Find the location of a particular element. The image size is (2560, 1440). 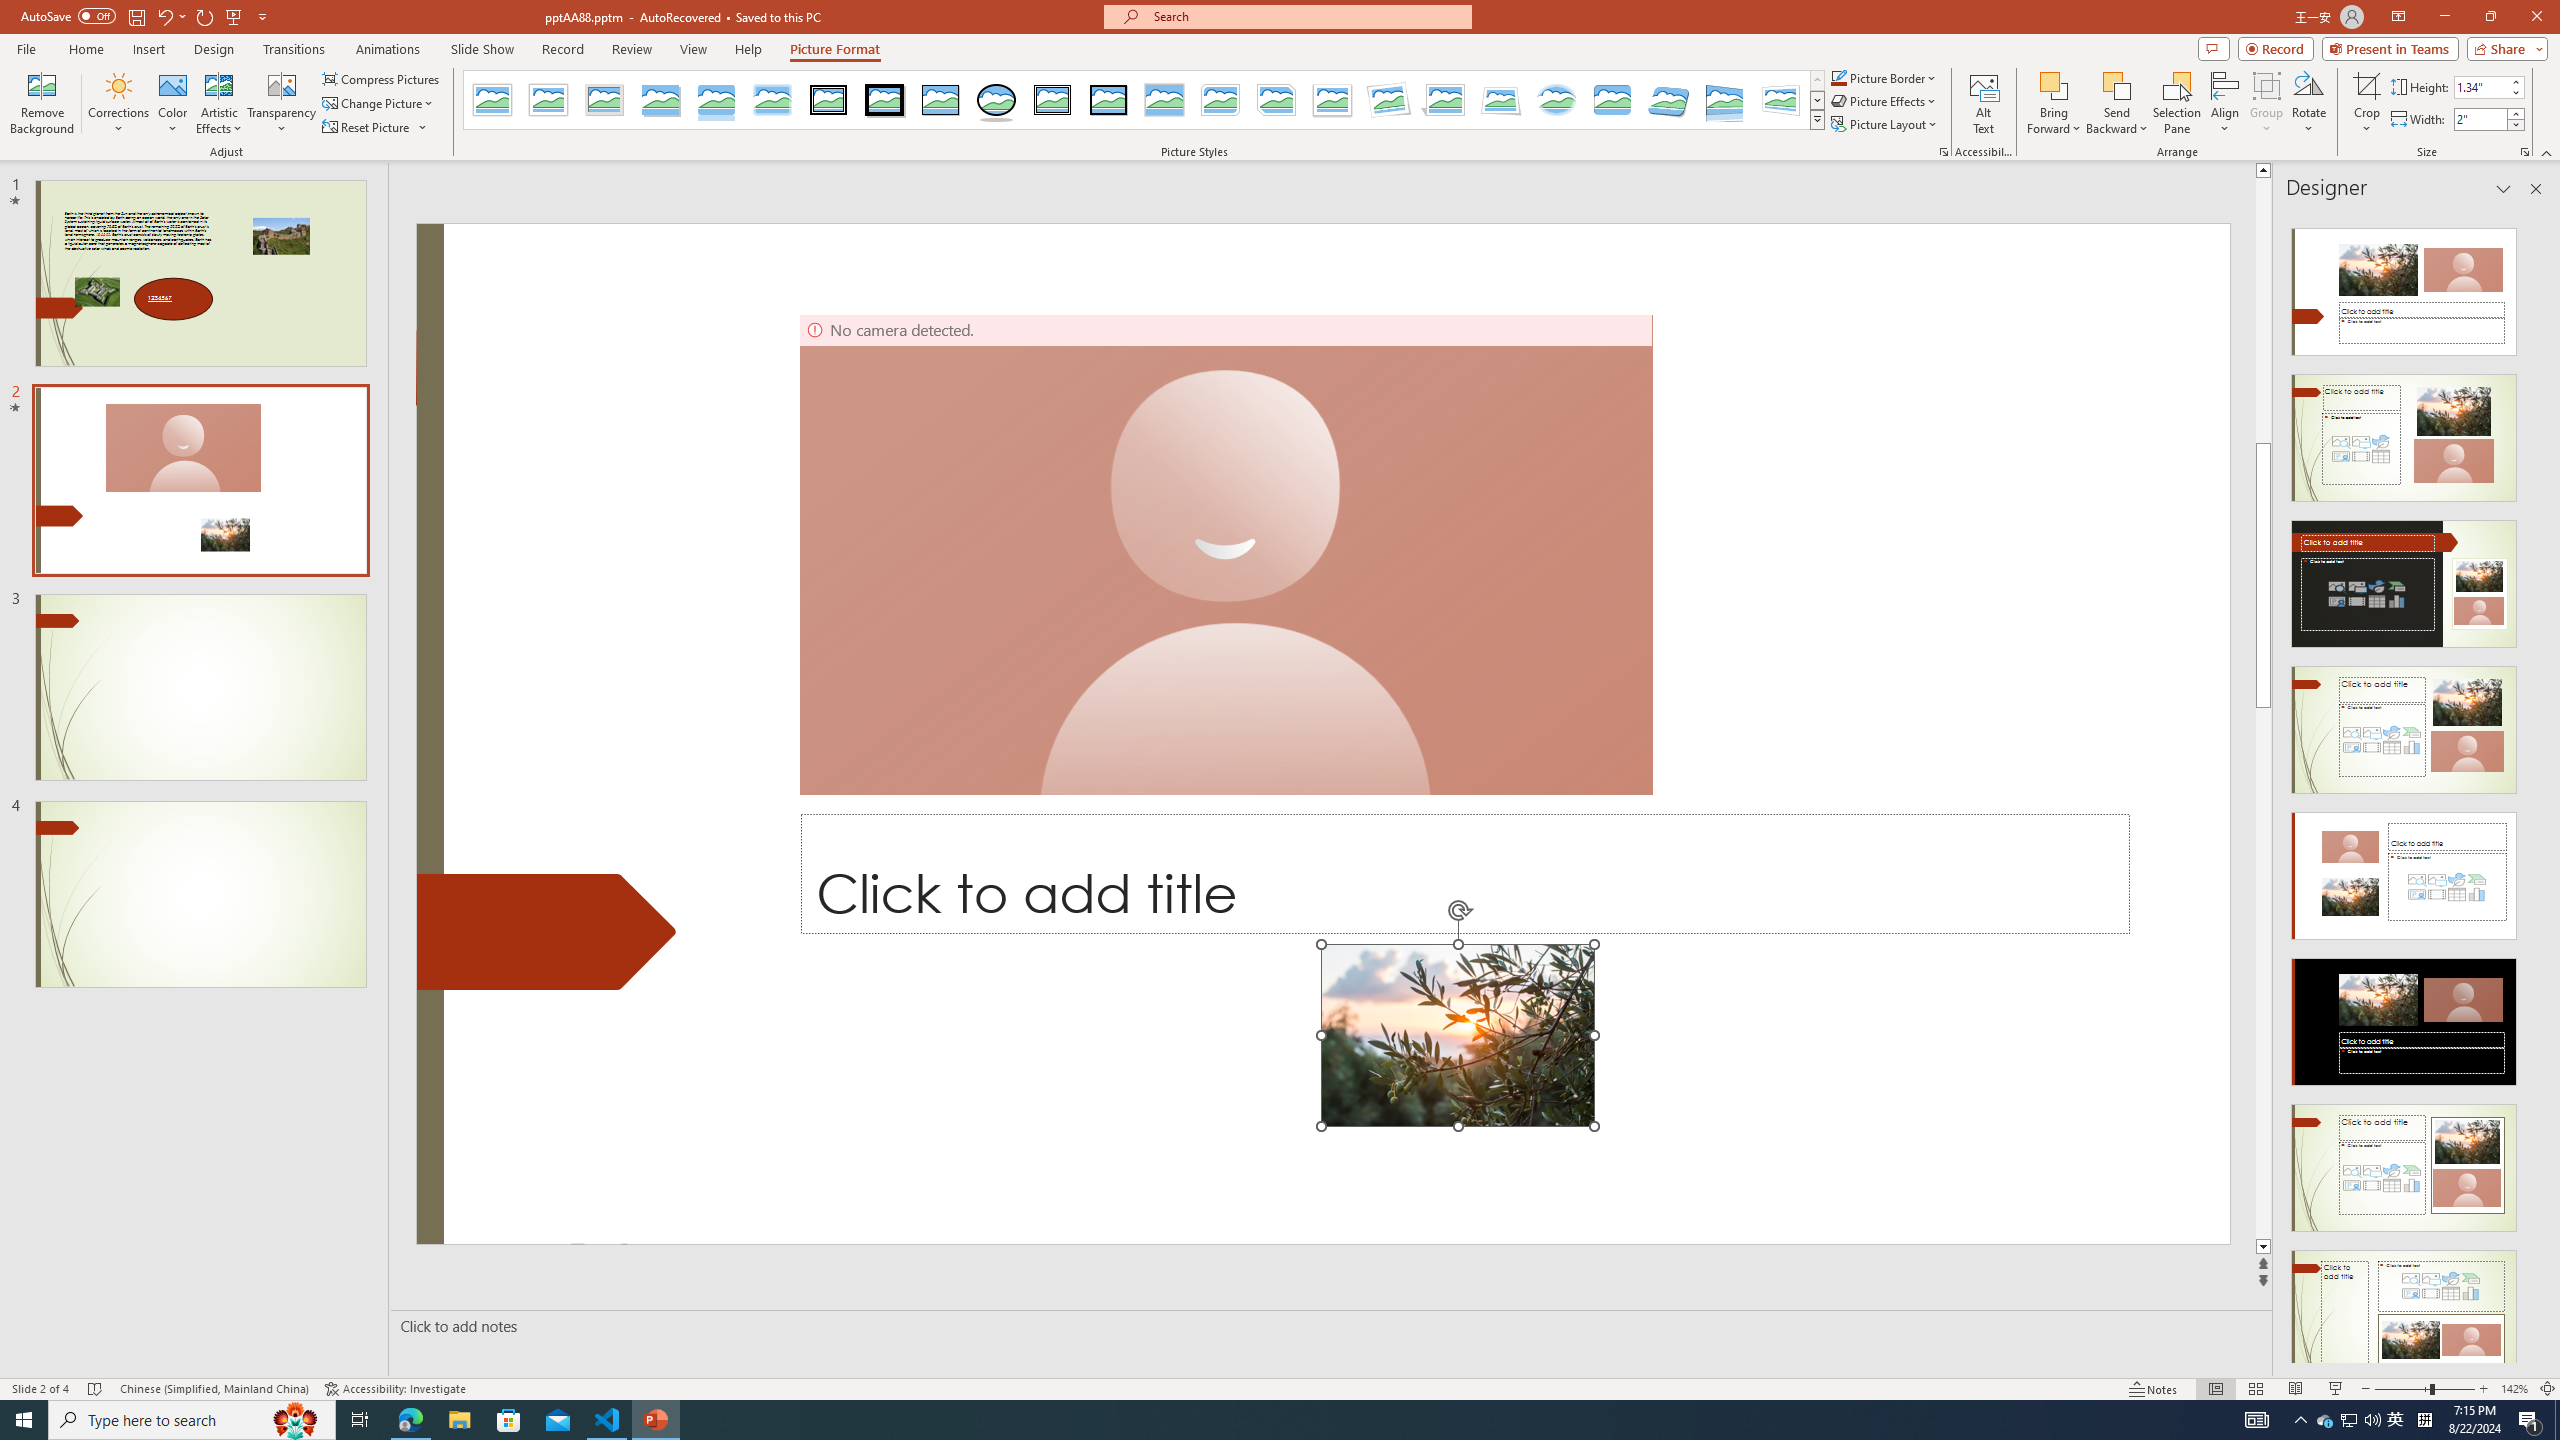

Moderate Frame, Black is located at coordinates (1108, 100).